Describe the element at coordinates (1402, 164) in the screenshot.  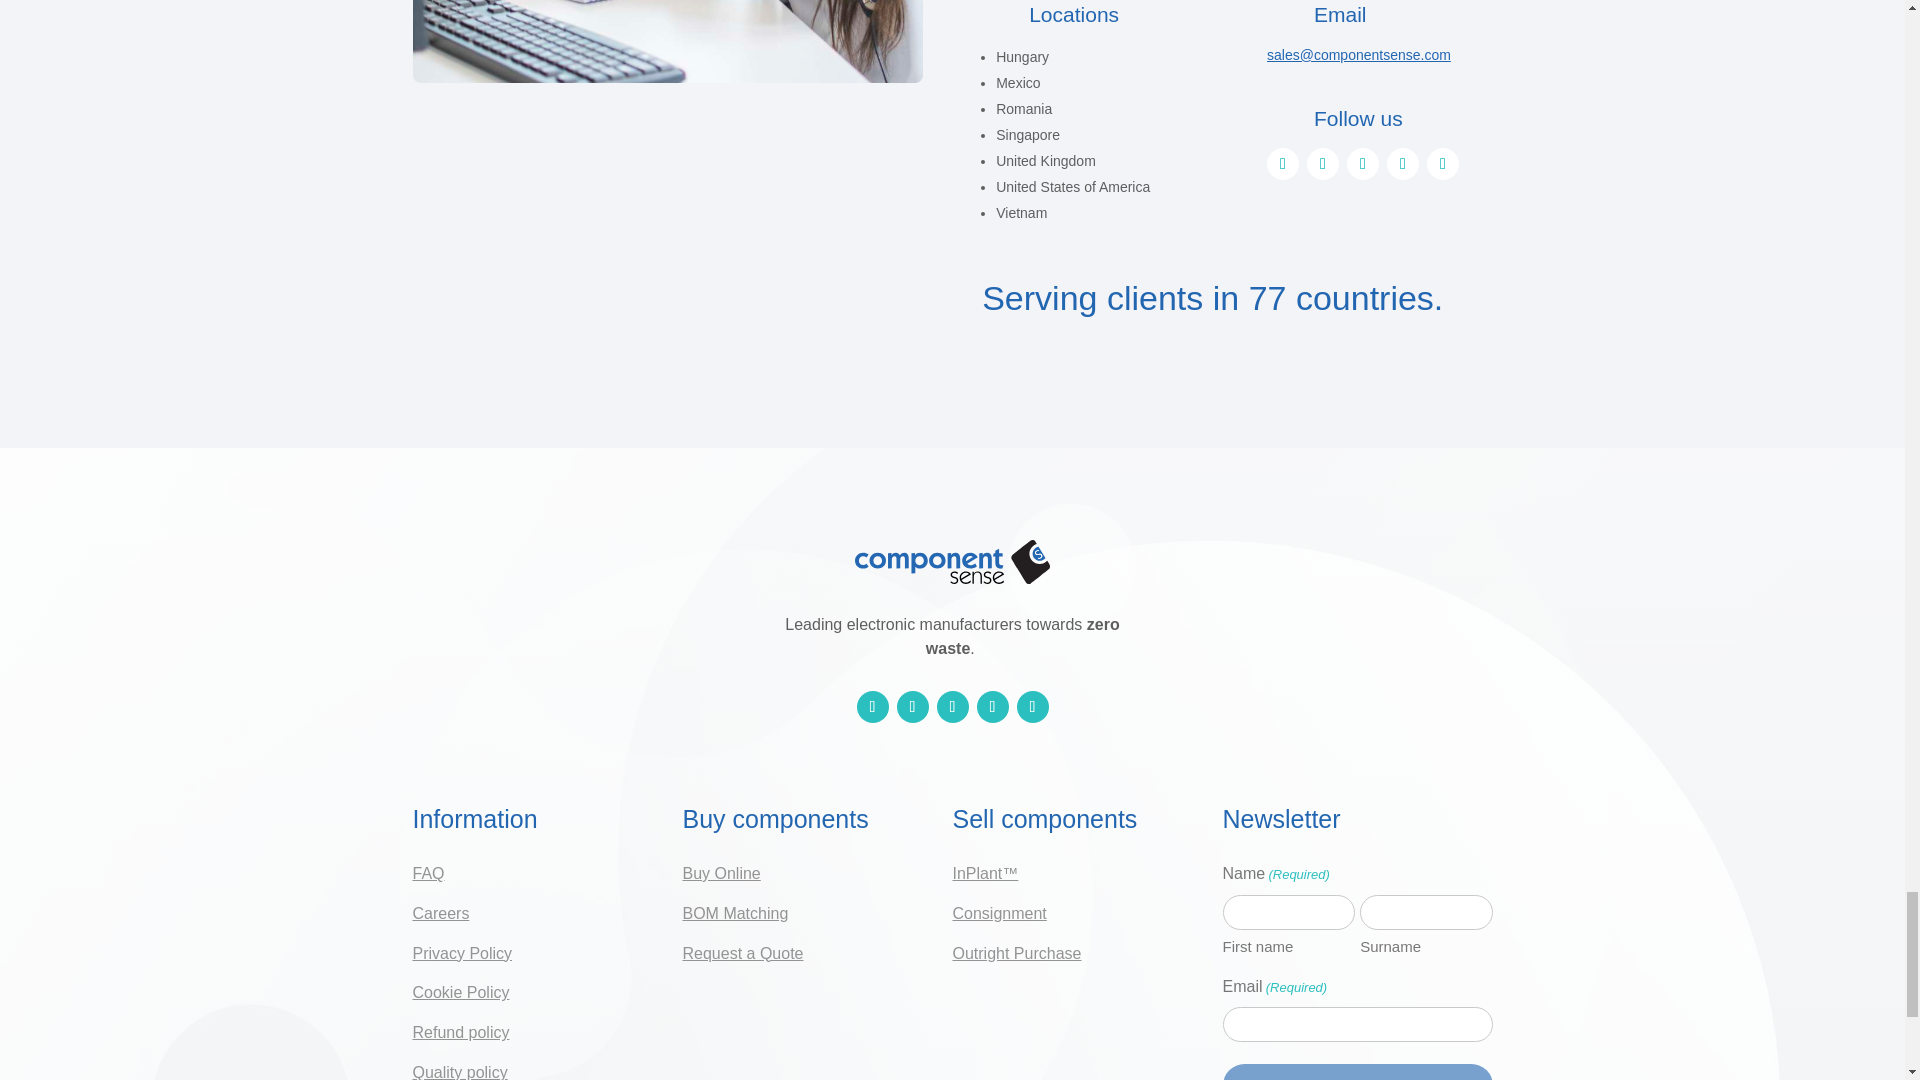
I see `Follow on Facebook` at that location.